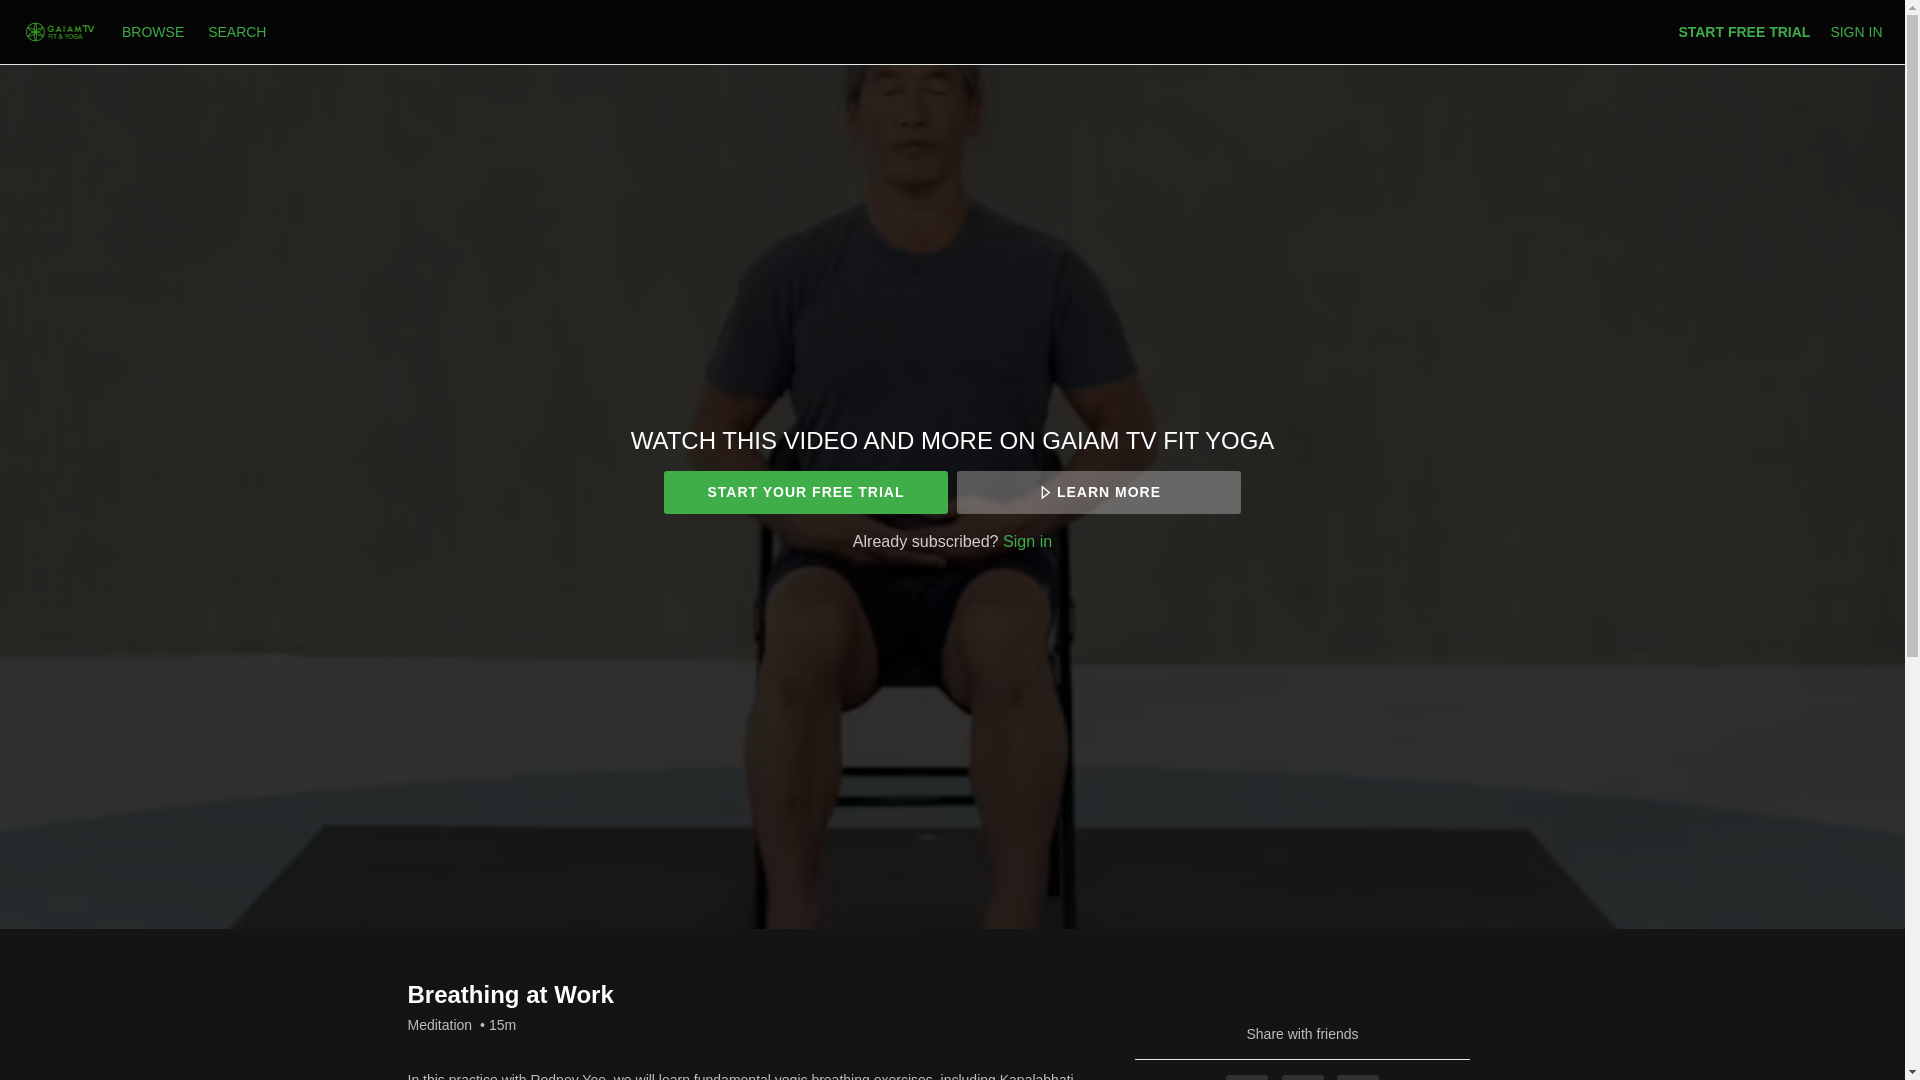 This screenshot has height=1080, width=1920. What do you see at coordinates (1744, 32) in the screenshot?
I see `START FREE TRIAL` at bounding box center [1744, 32].